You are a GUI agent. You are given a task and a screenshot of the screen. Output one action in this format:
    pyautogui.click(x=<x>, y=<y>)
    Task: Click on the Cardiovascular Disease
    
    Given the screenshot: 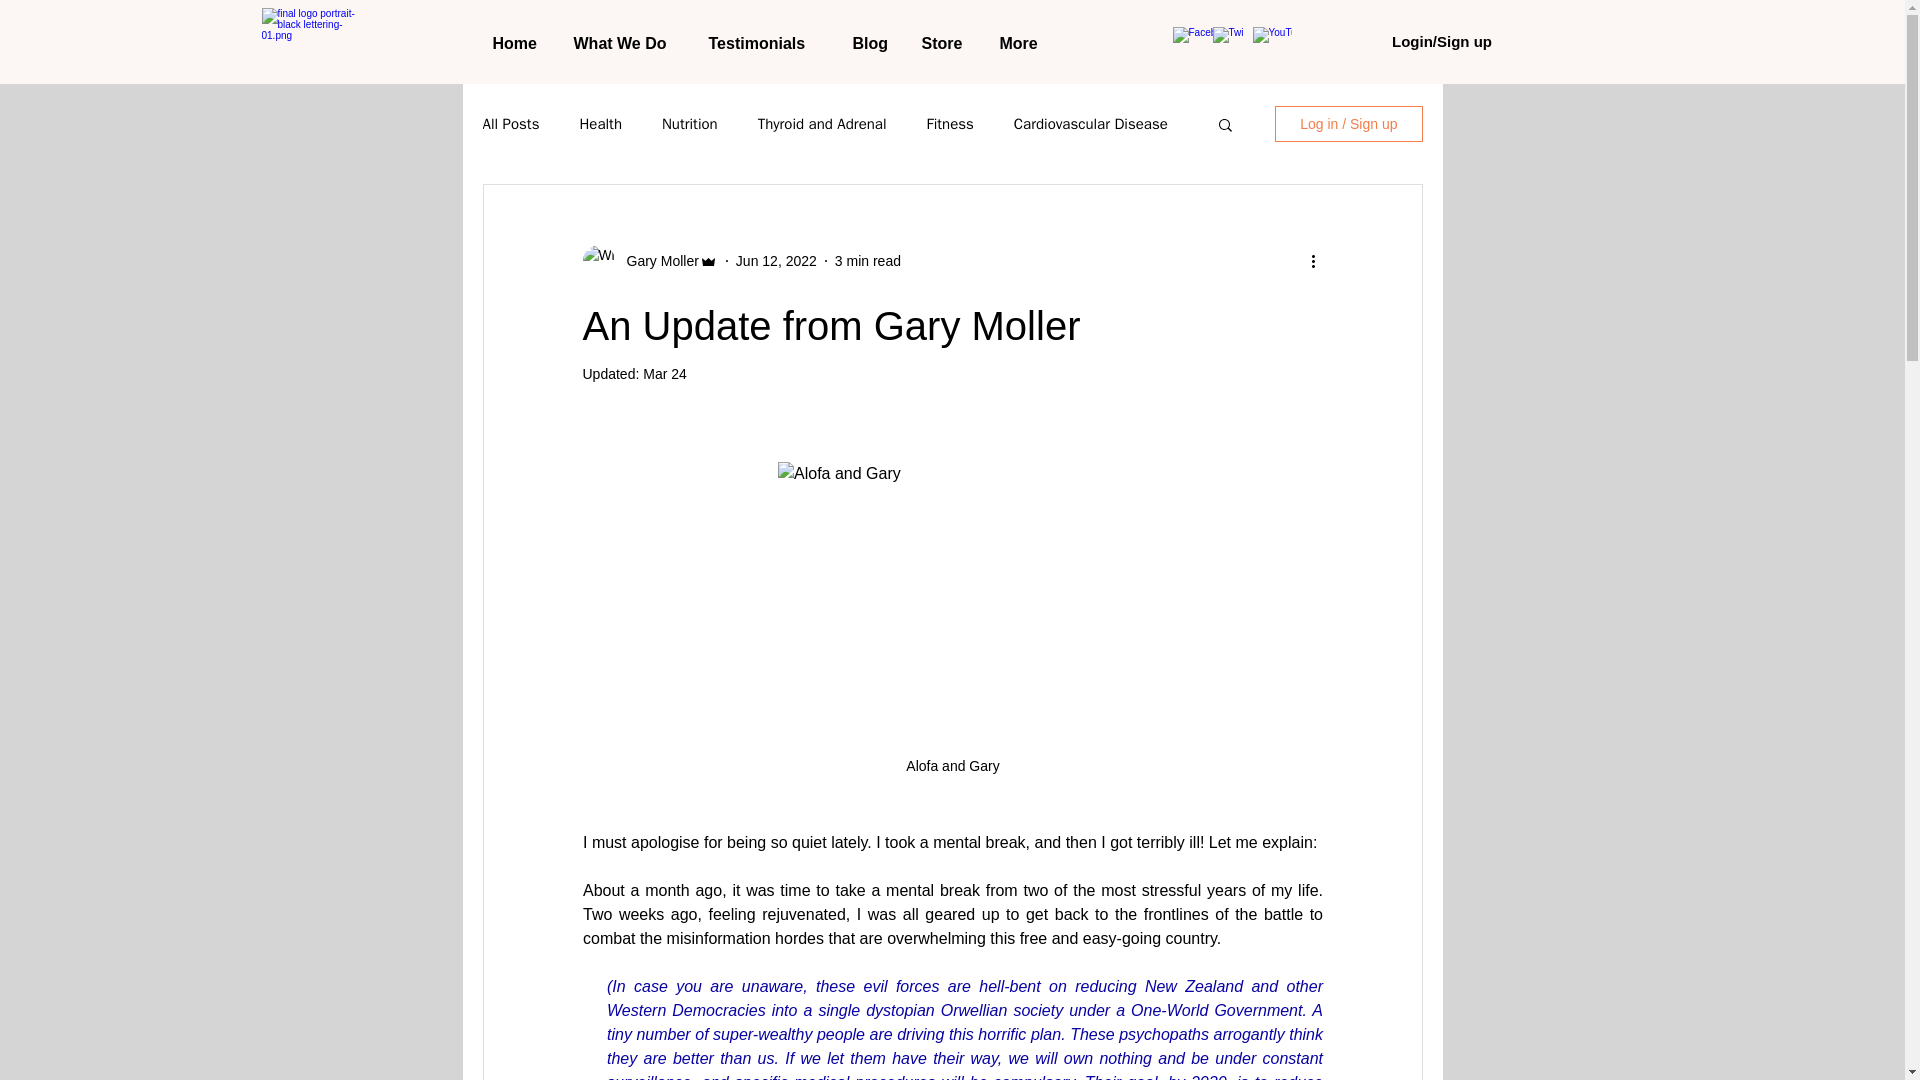 What is the action you would take?
    pyautogui.click(x=1090, y=123)
    